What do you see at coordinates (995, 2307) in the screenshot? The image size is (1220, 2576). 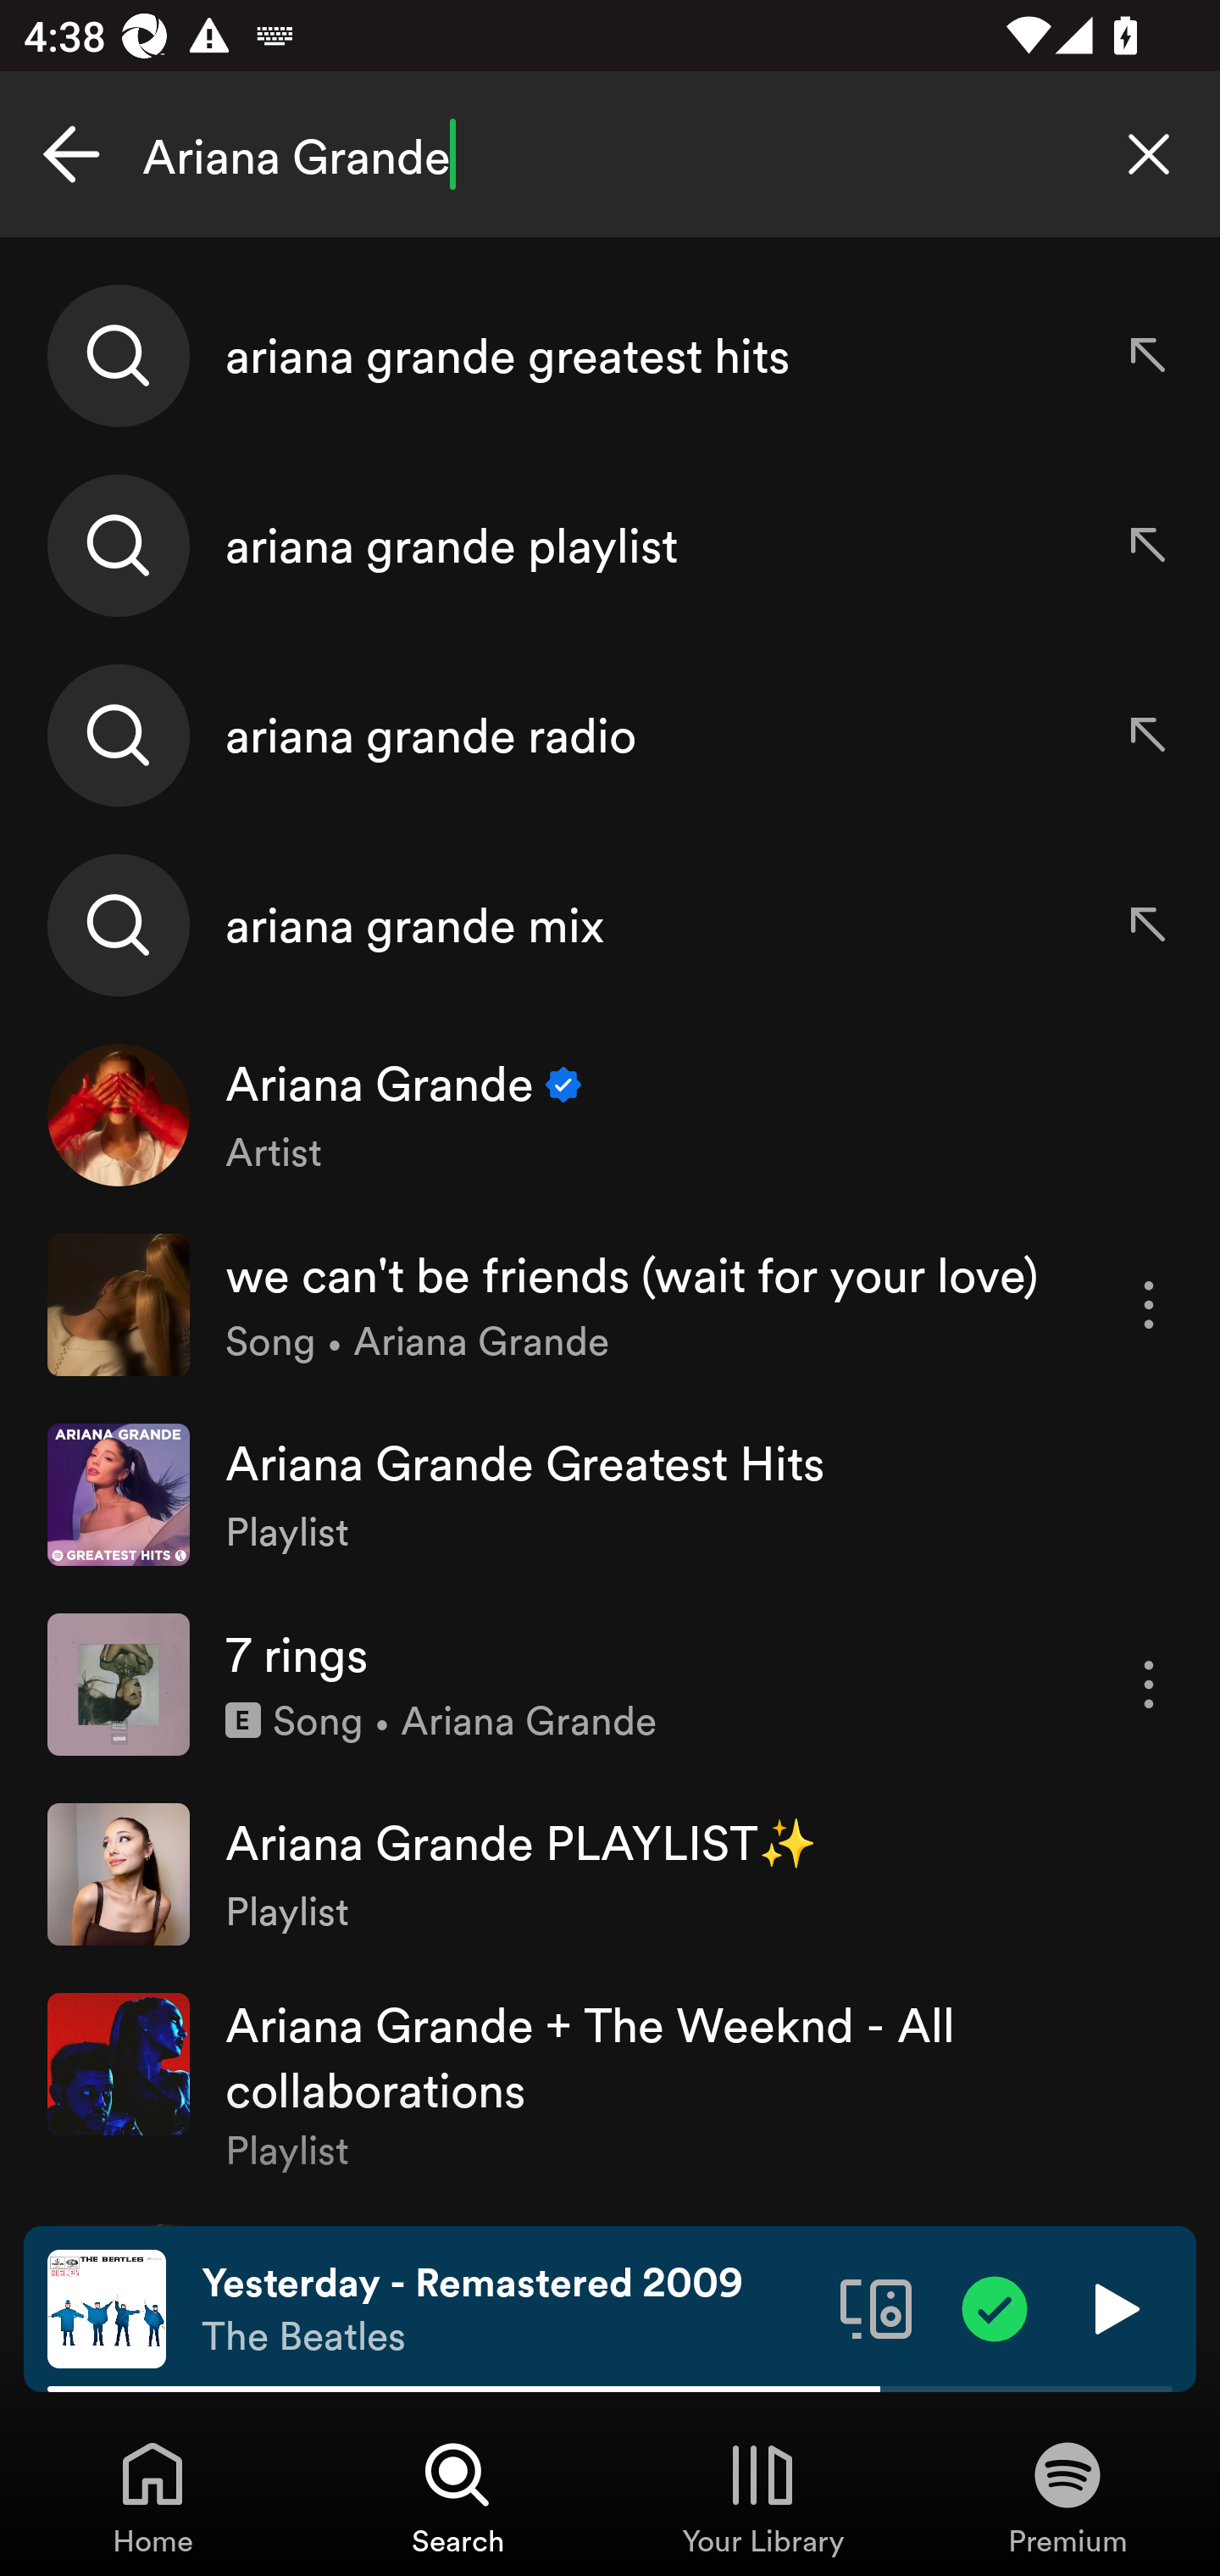 I see `Item added` at bounding box center [995, 2307].